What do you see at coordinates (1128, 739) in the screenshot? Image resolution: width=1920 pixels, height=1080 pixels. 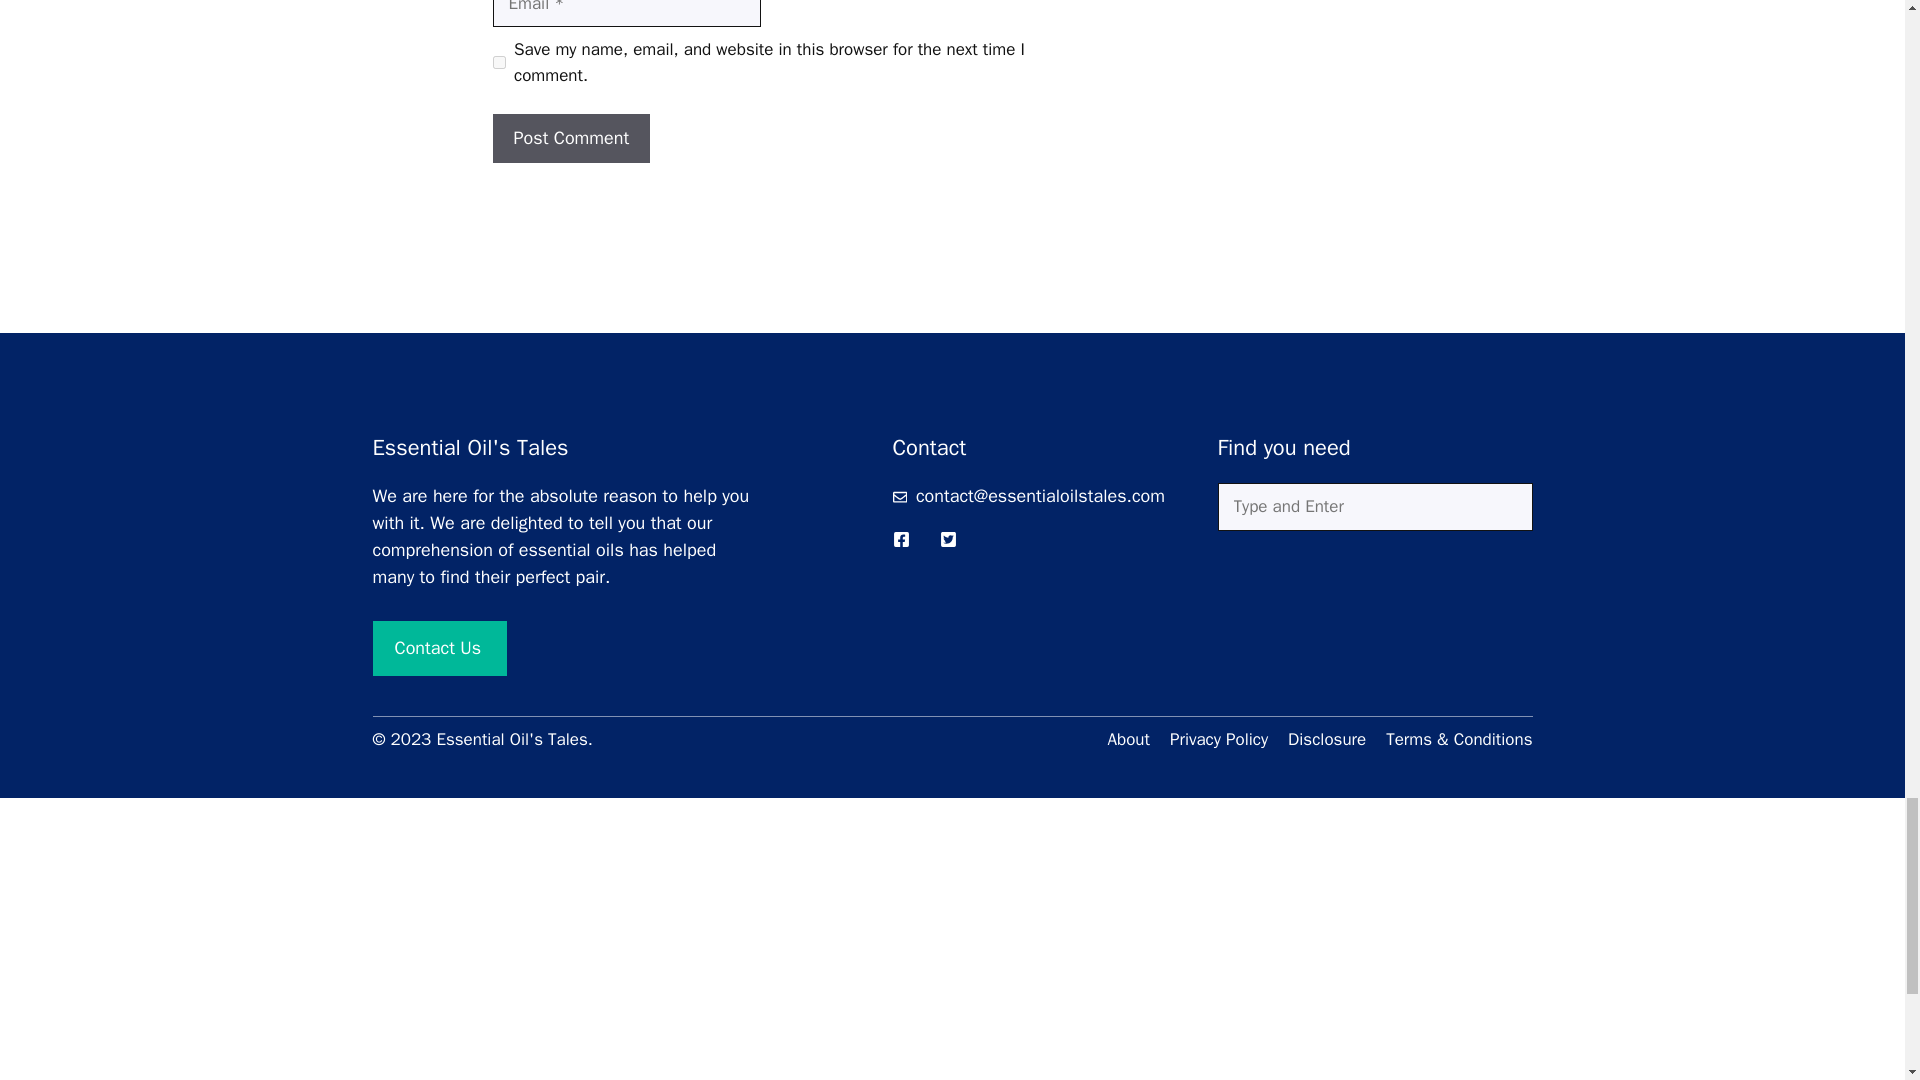 I see `About` at bounding box center [1128, 739].